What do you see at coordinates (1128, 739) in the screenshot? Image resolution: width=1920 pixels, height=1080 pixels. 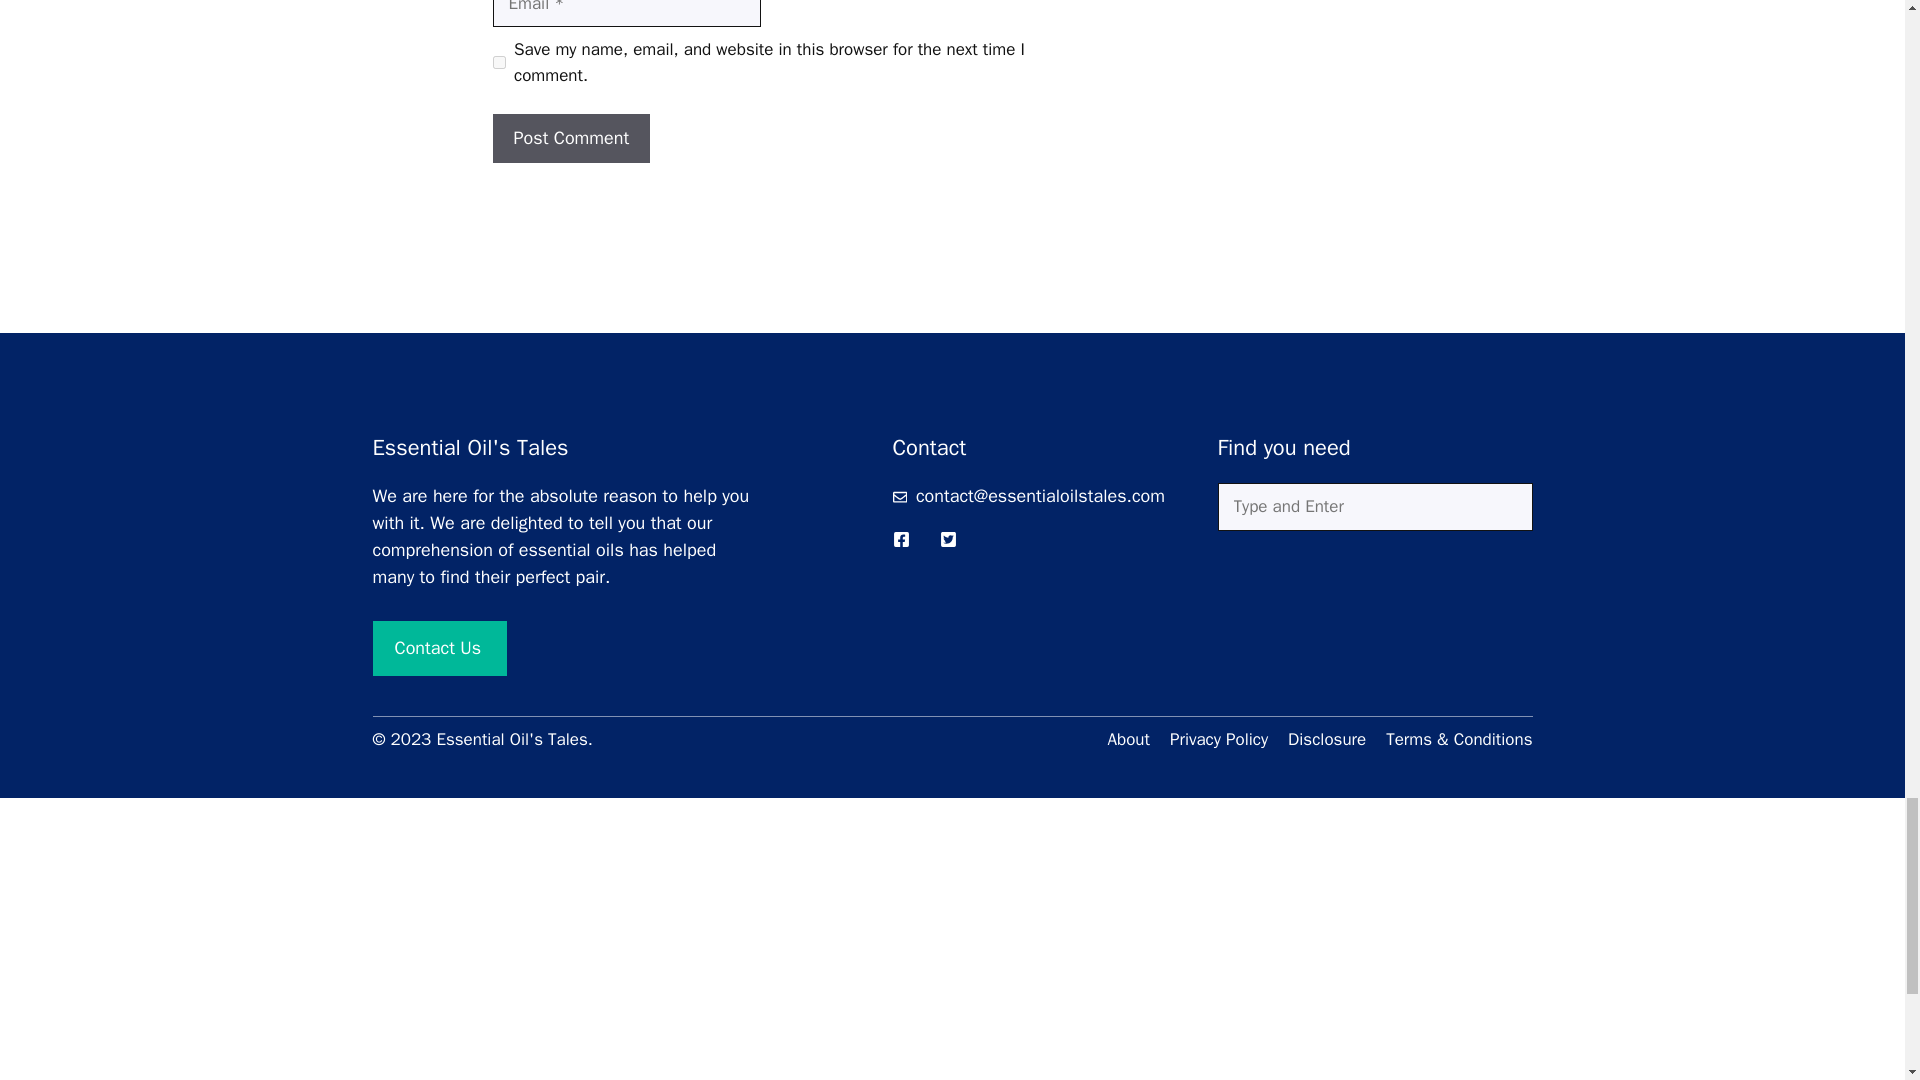 I see `About` at bounding box center [1128, 739].